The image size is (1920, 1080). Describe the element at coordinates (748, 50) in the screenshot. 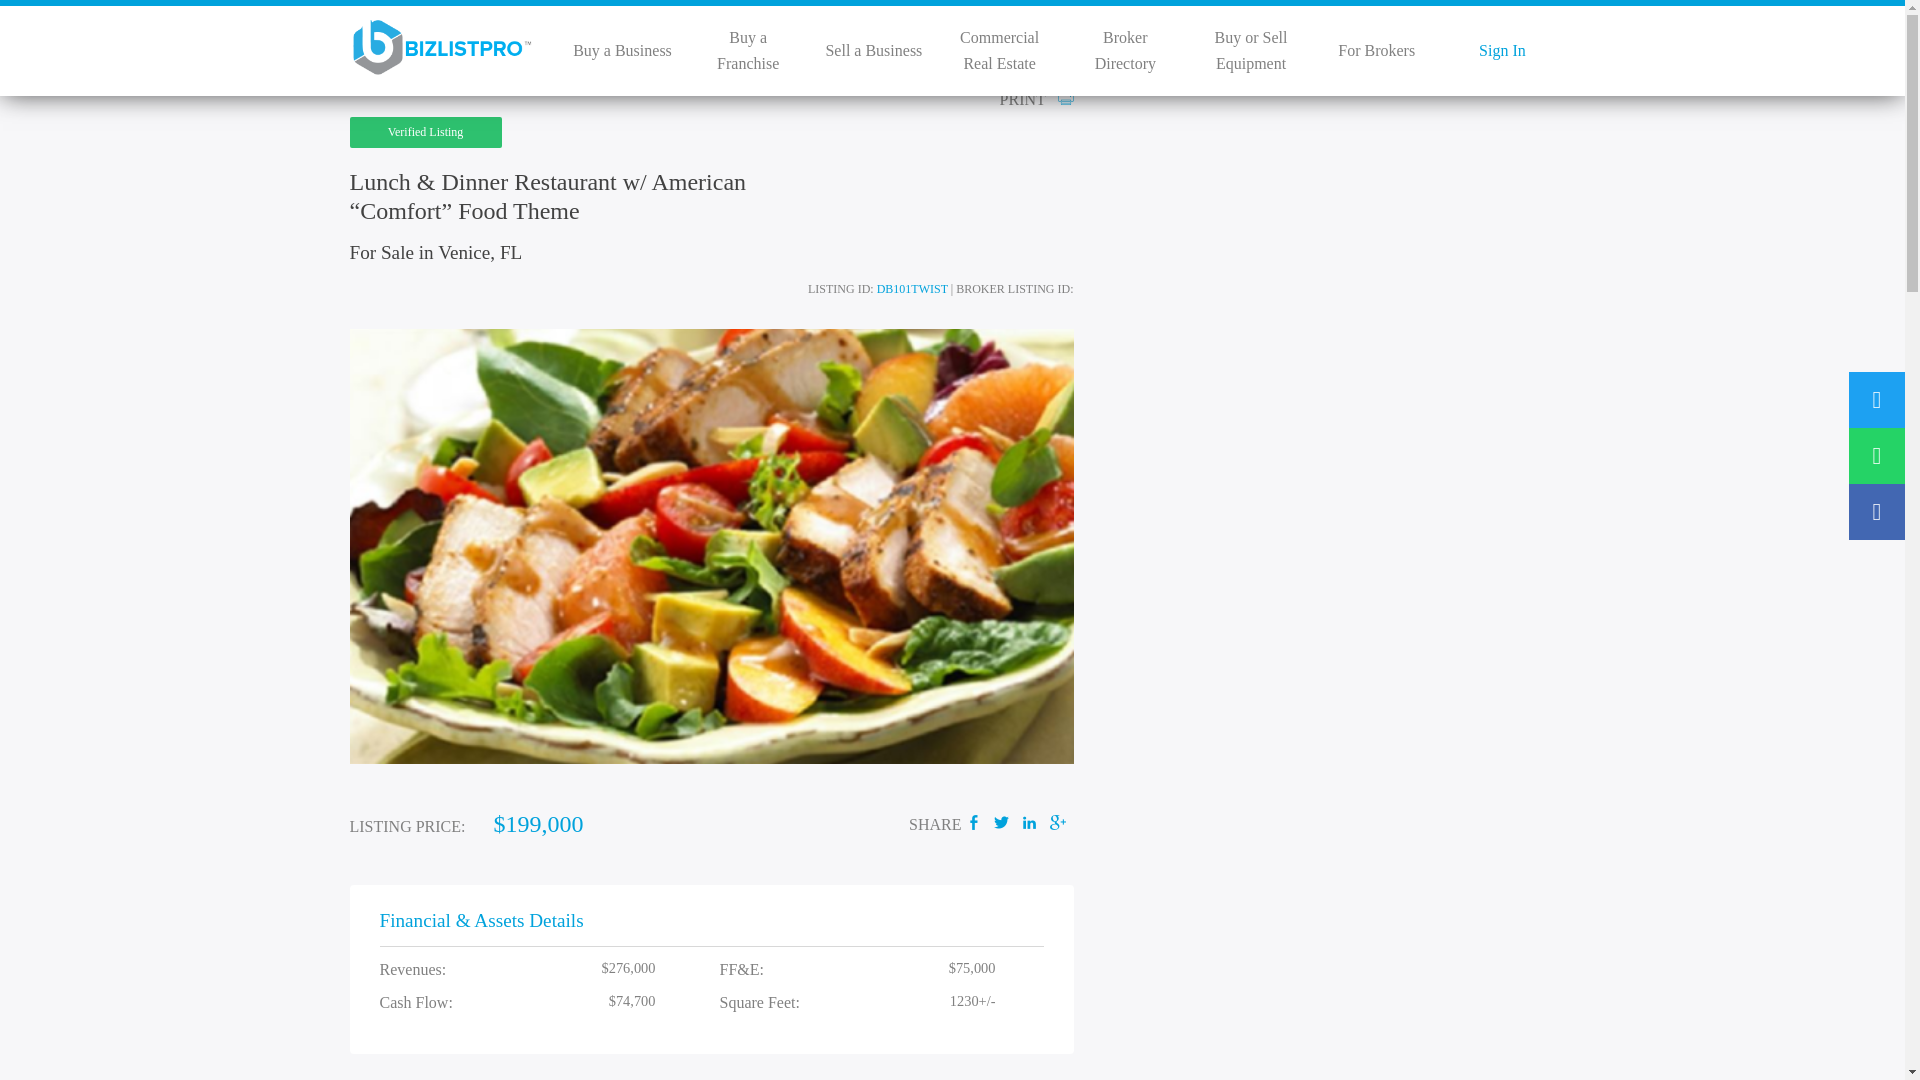

I see `Buy a Franchise` at that location.